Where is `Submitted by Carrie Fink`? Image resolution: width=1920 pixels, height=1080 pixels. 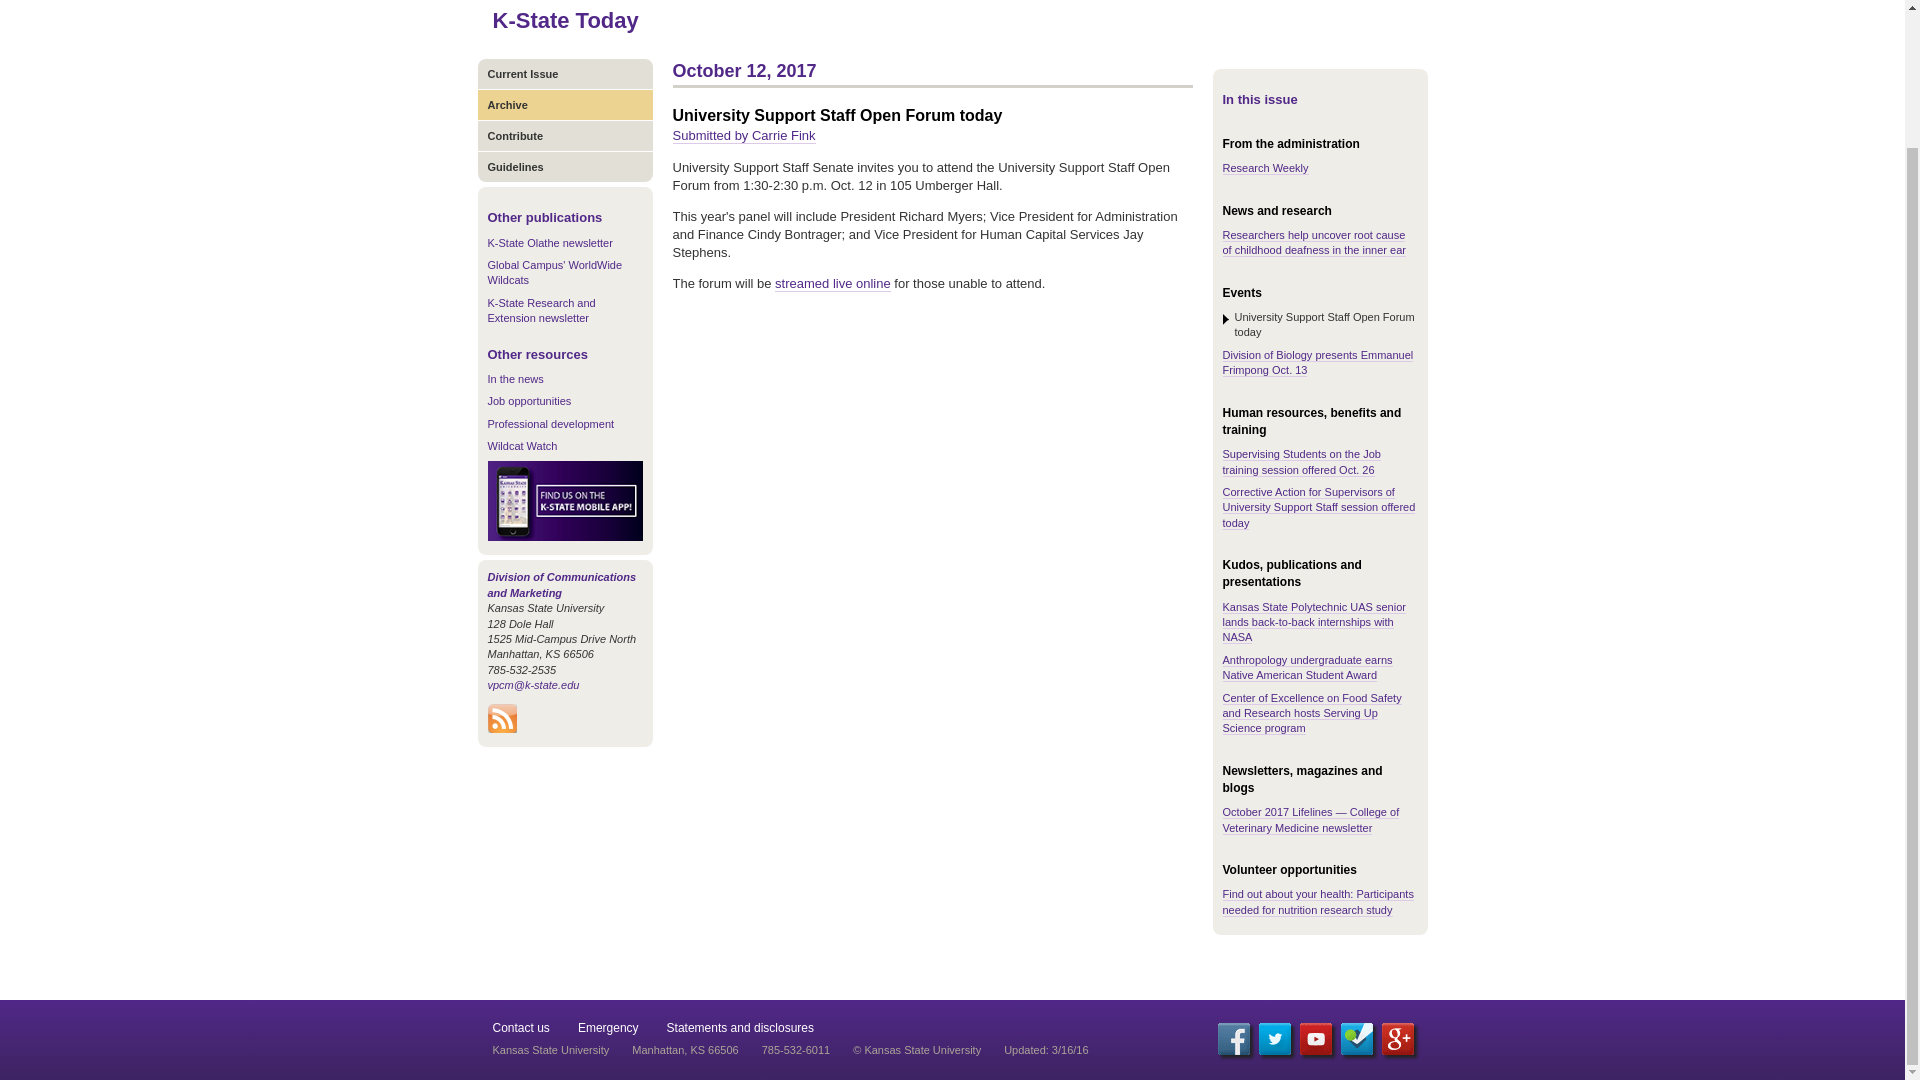
Submitted by Carrie Fink is located at coordinates (743, 136).